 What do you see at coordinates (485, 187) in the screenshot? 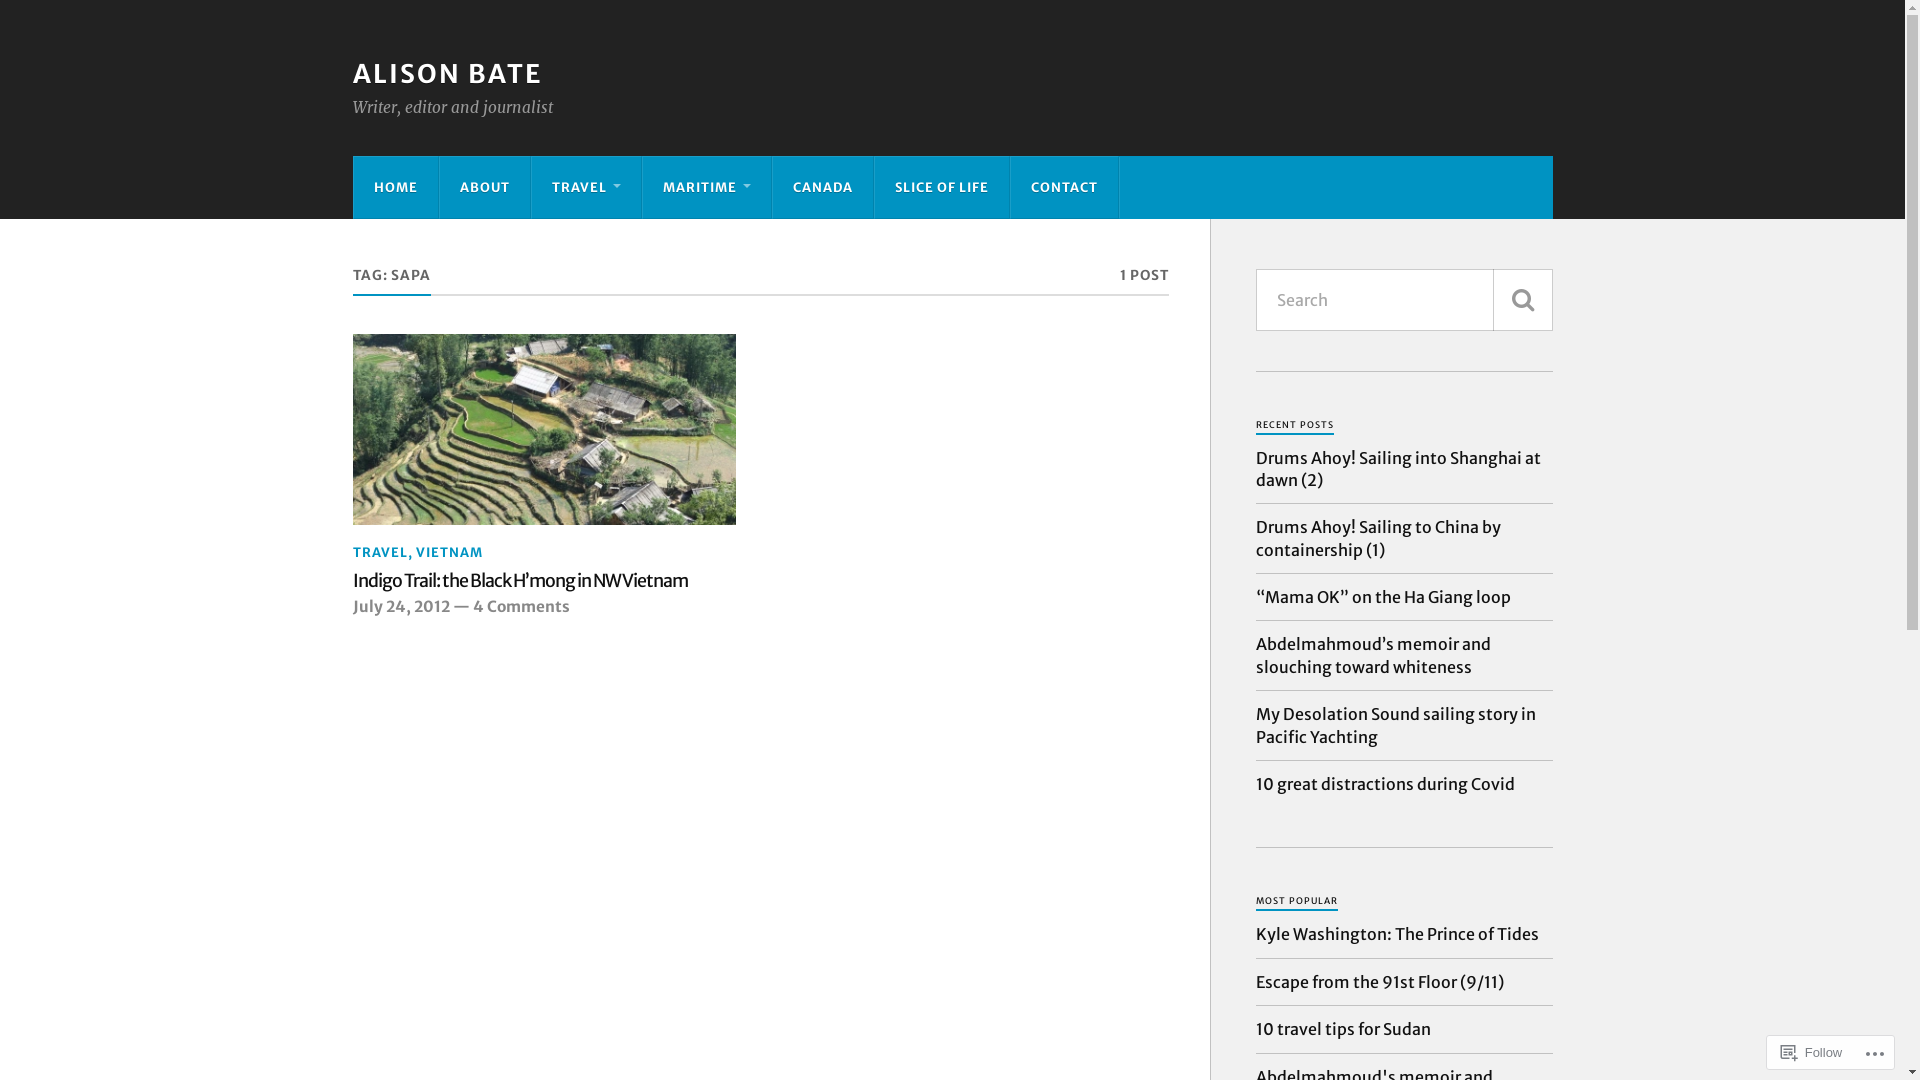
I see `ABOUT` at bounding box center [485, 187].